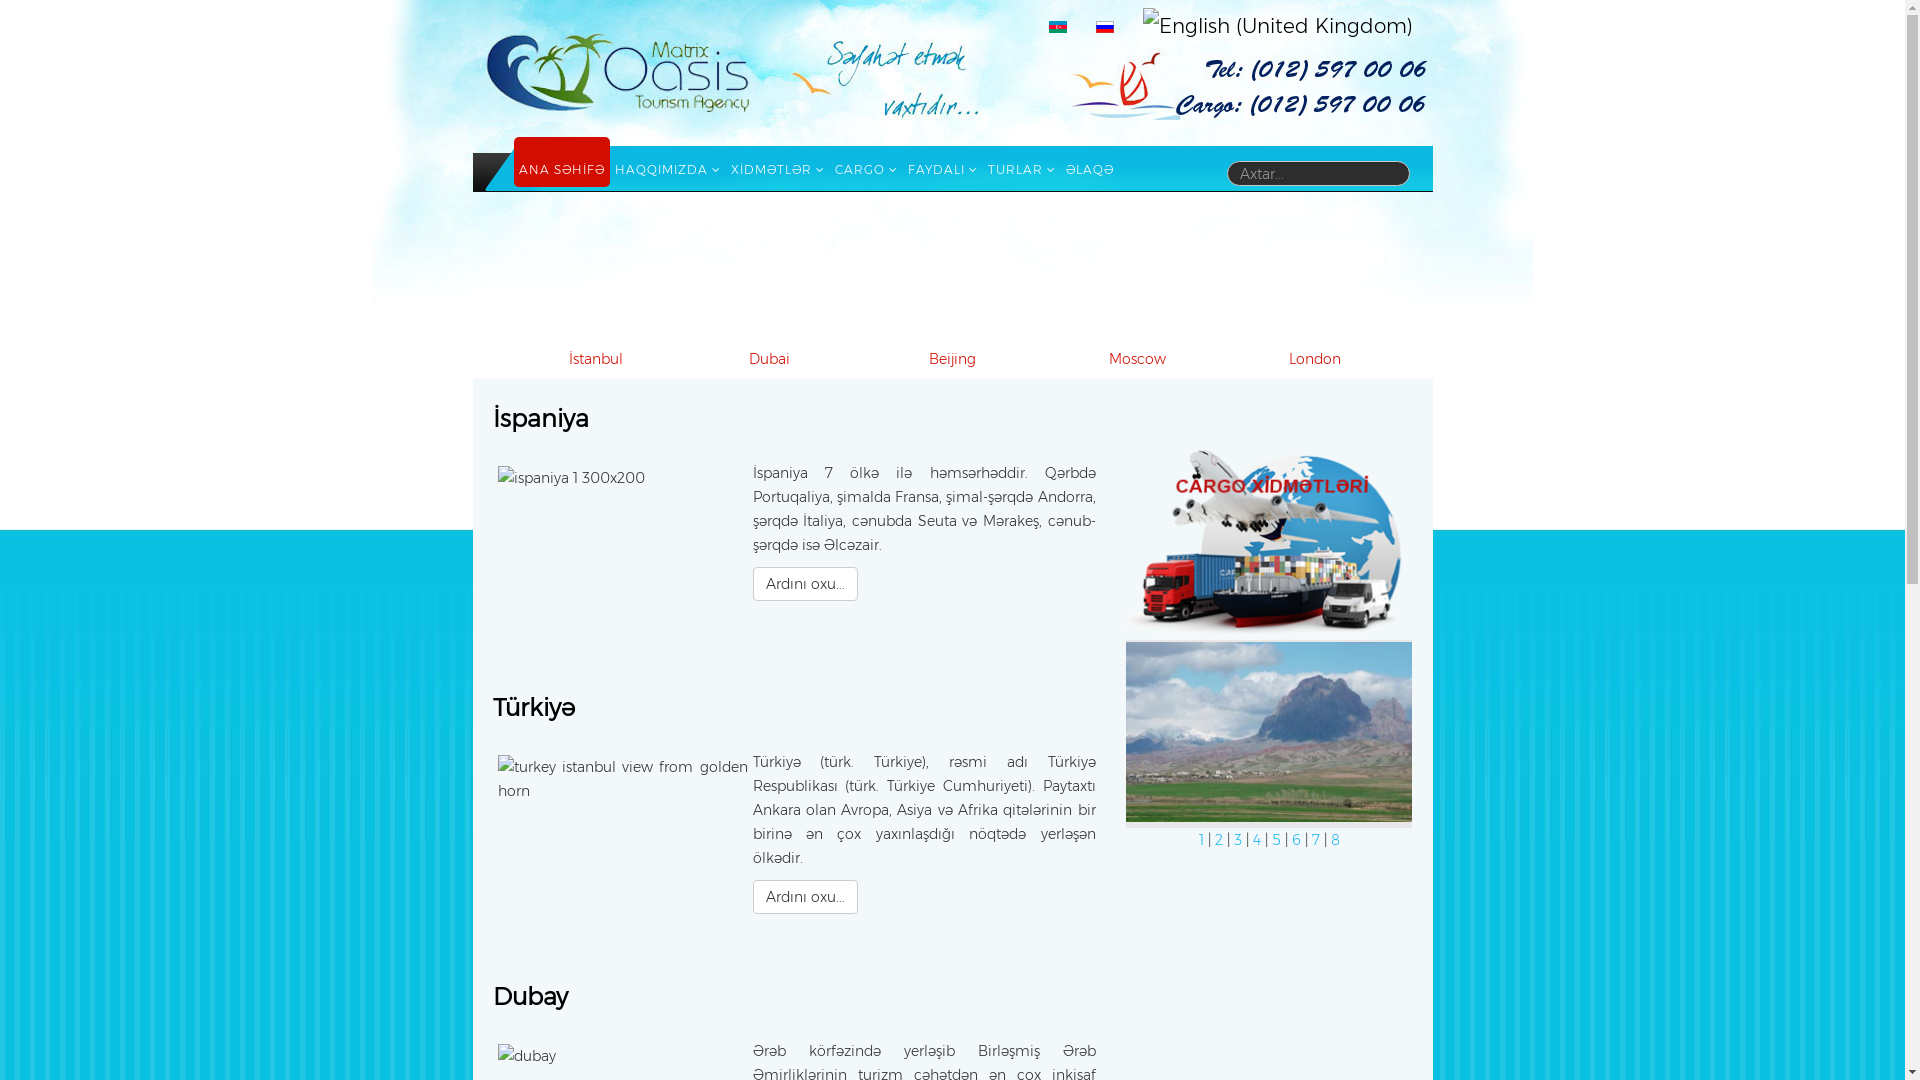 The height and width of the screenshot is (1080, 1920). Describe the element at coordinates (1316, 840) in the screenshot. I see `7` at that location.